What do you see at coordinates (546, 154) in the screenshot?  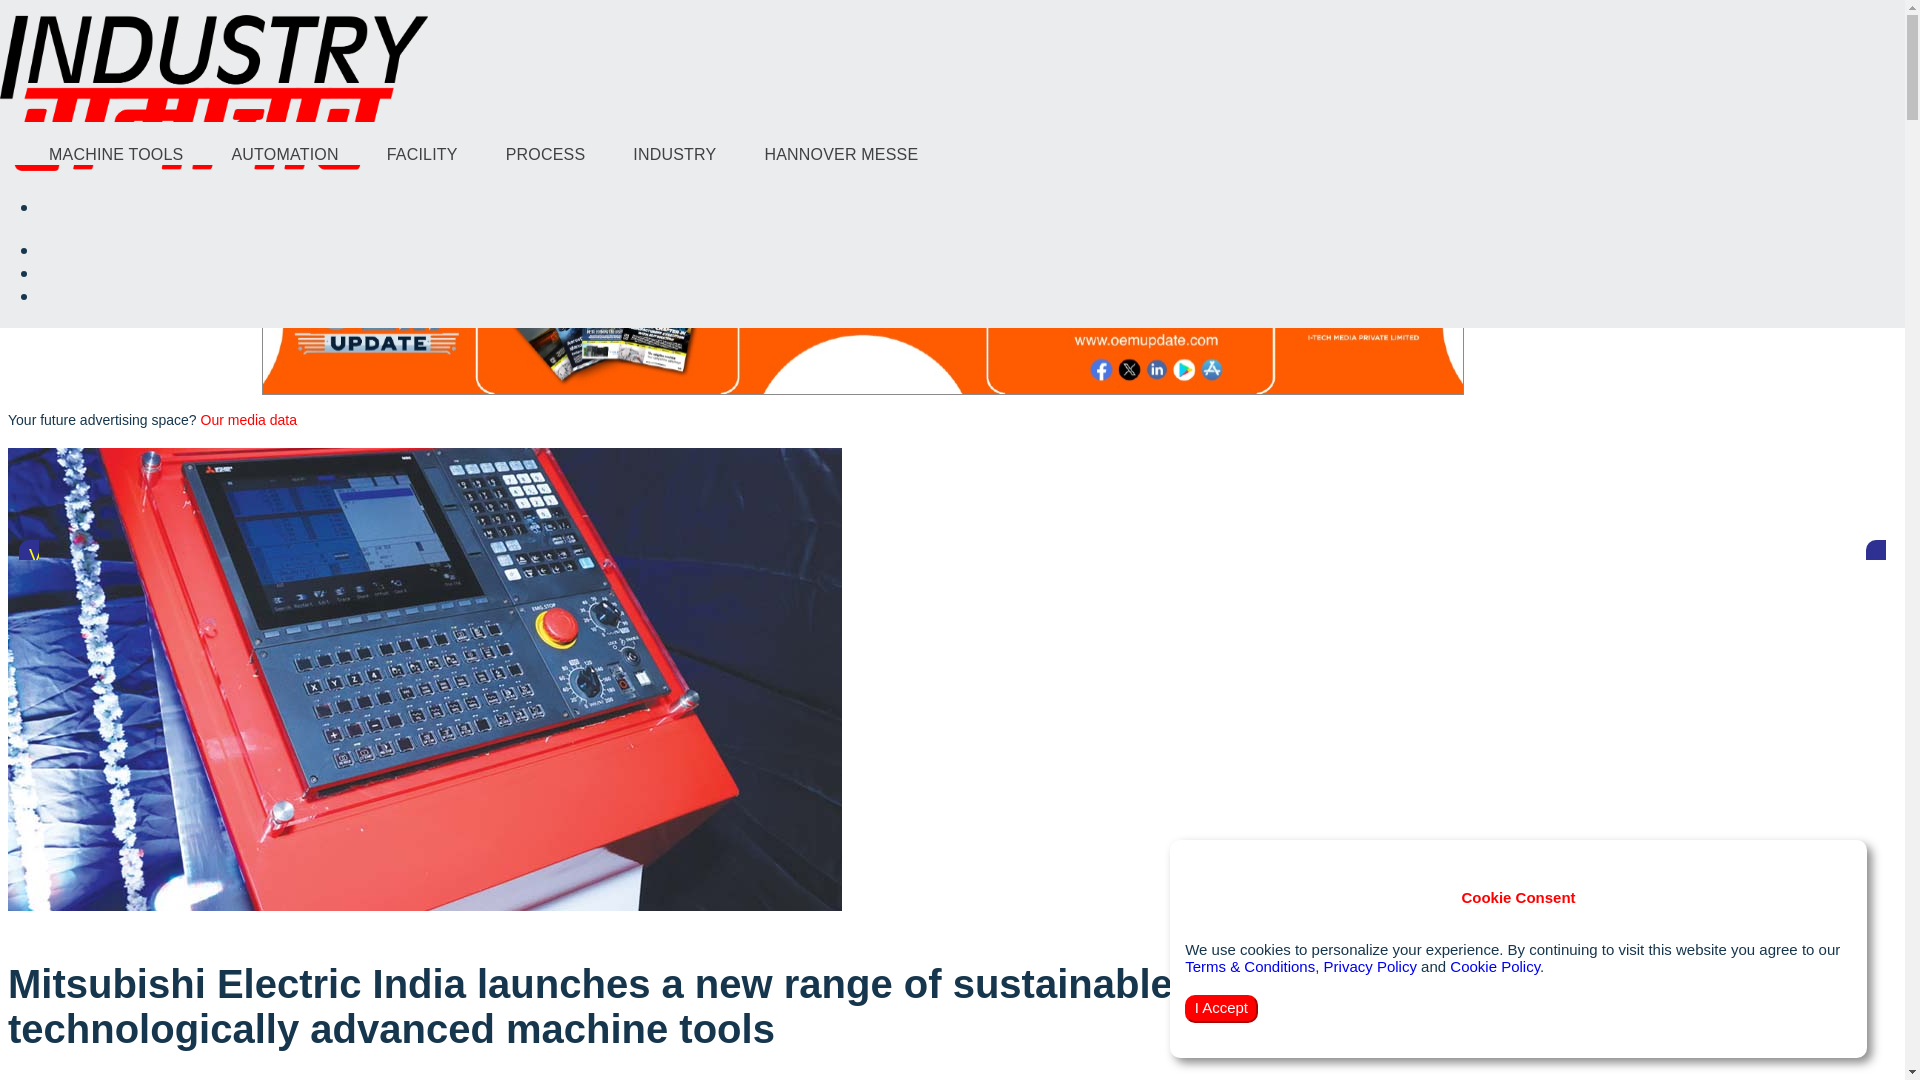 I see `PROCESS` at bounding box center [546, 154].